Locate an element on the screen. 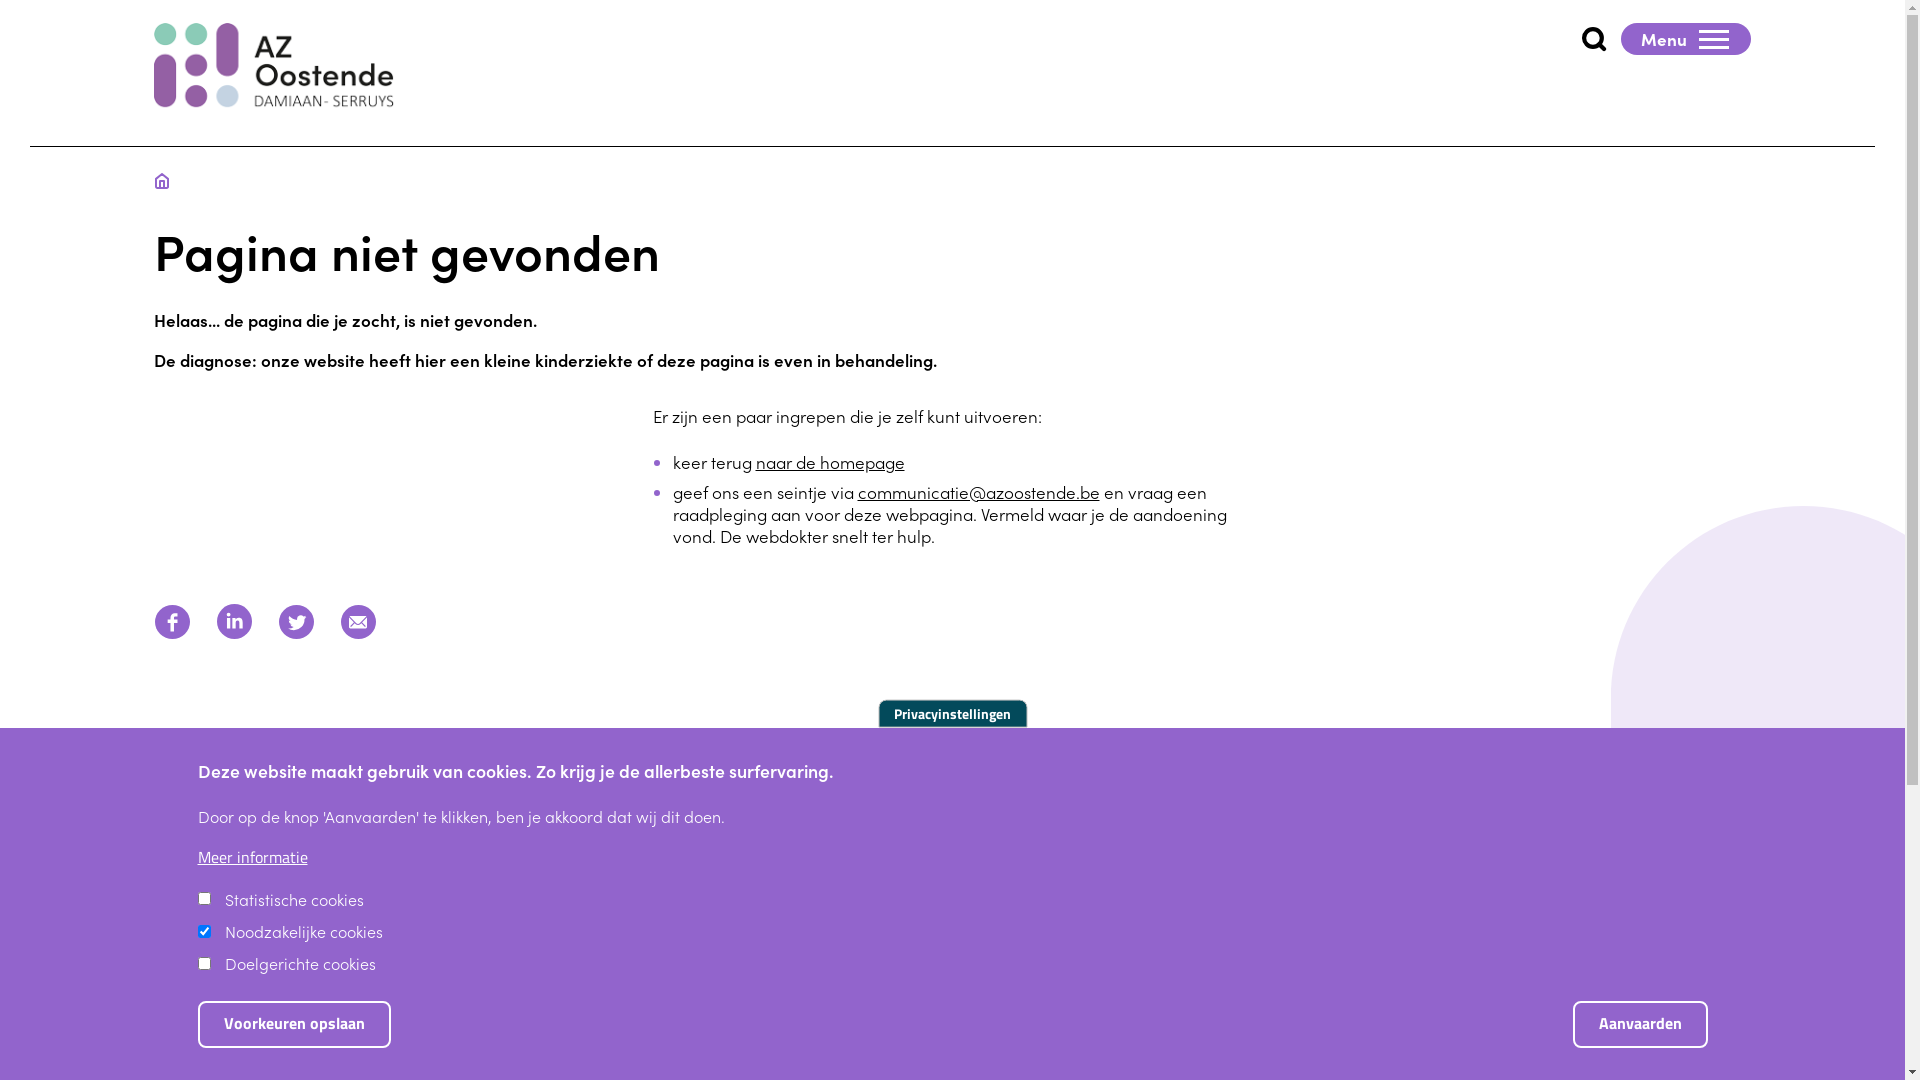 The height and width of the screenshot is (1080, 1920). Disclaimer is located at coordinates (1592, 991).